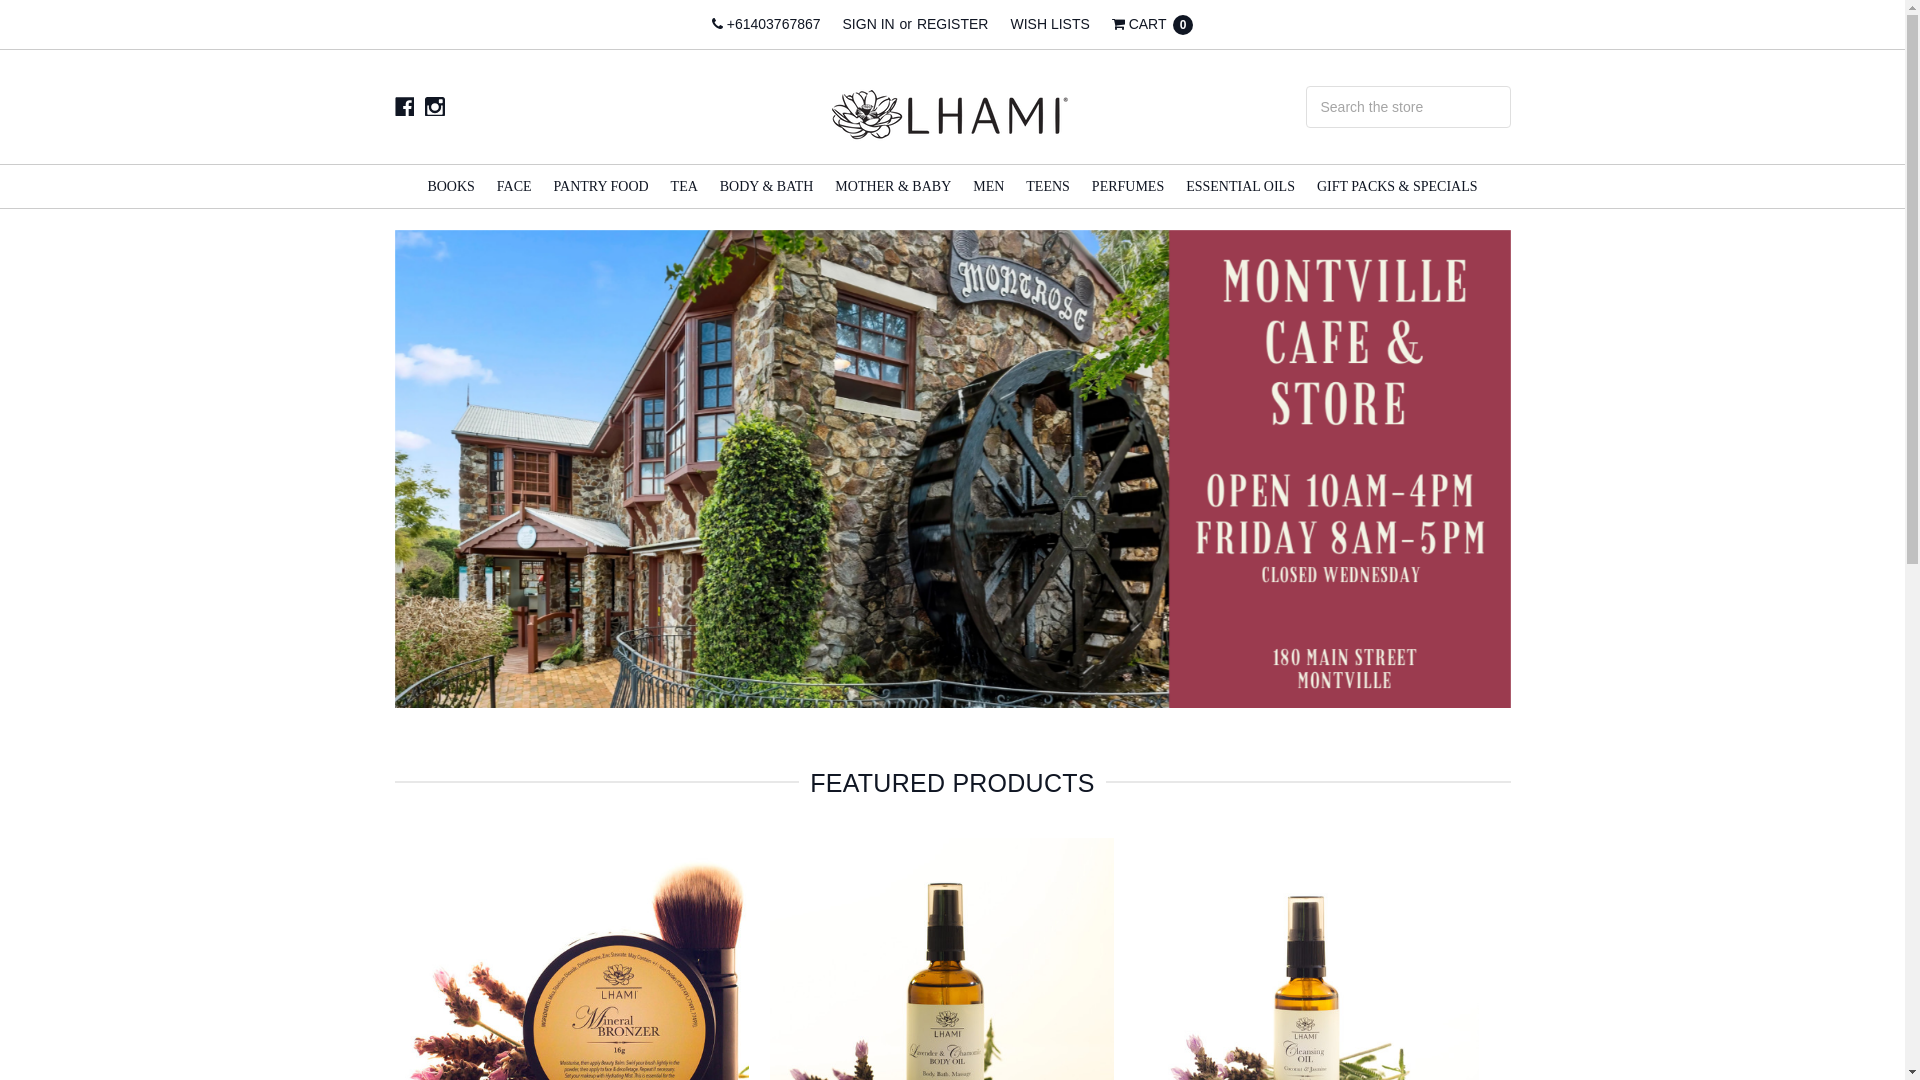 The width and height of the screenshot is (1920, 1080). I want to click on FACE, so click(514, 186).